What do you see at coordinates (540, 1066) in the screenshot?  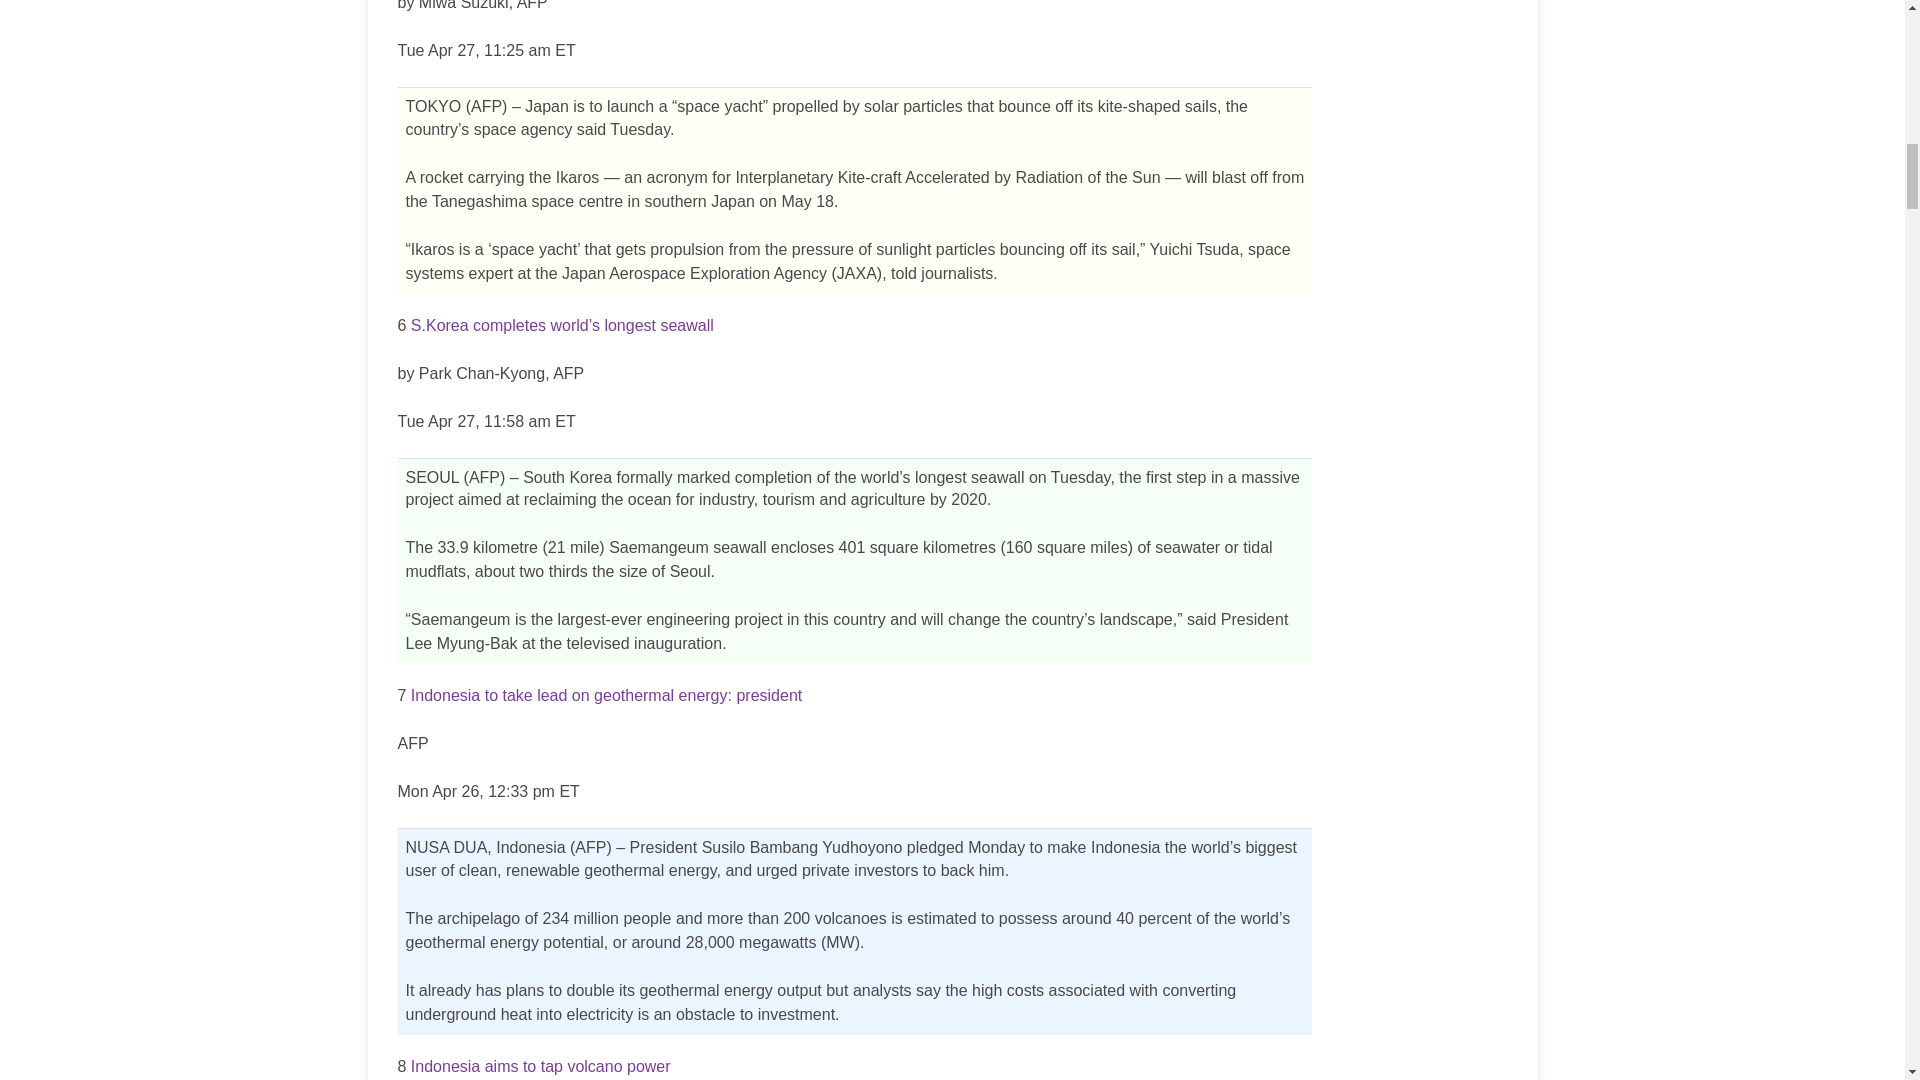 I see `Indonesia aims to tap volcano power` at bounding box center [540, 1066].